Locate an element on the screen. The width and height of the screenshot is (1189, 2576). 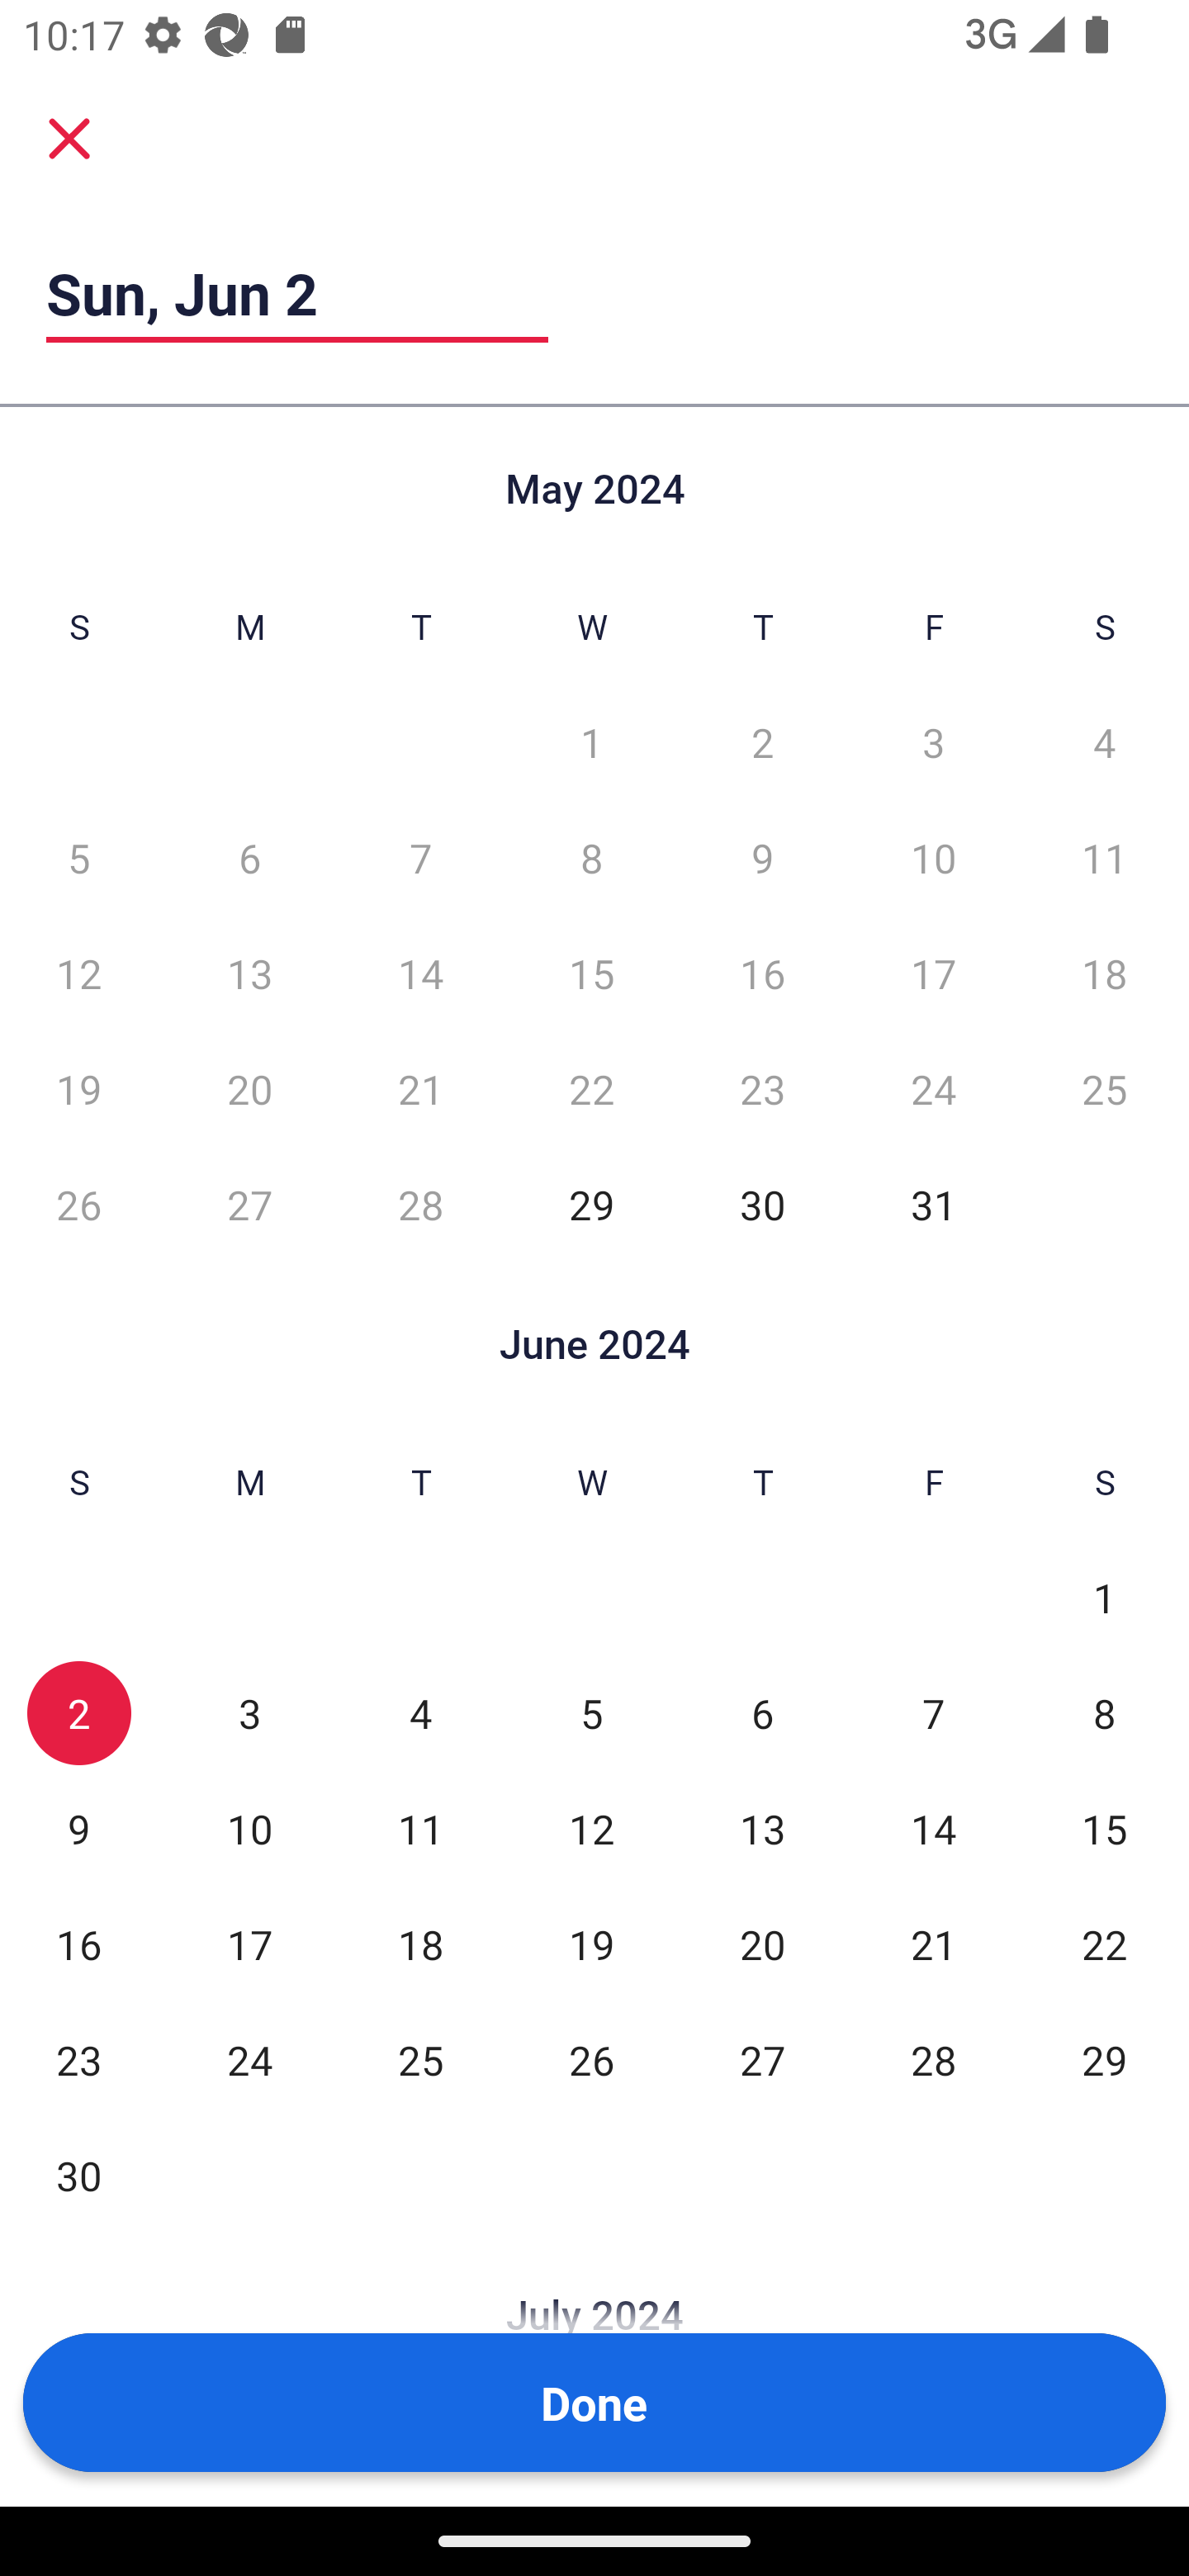
4 Sat, May 4, Not Selected is located at coordinates (1105, 743).